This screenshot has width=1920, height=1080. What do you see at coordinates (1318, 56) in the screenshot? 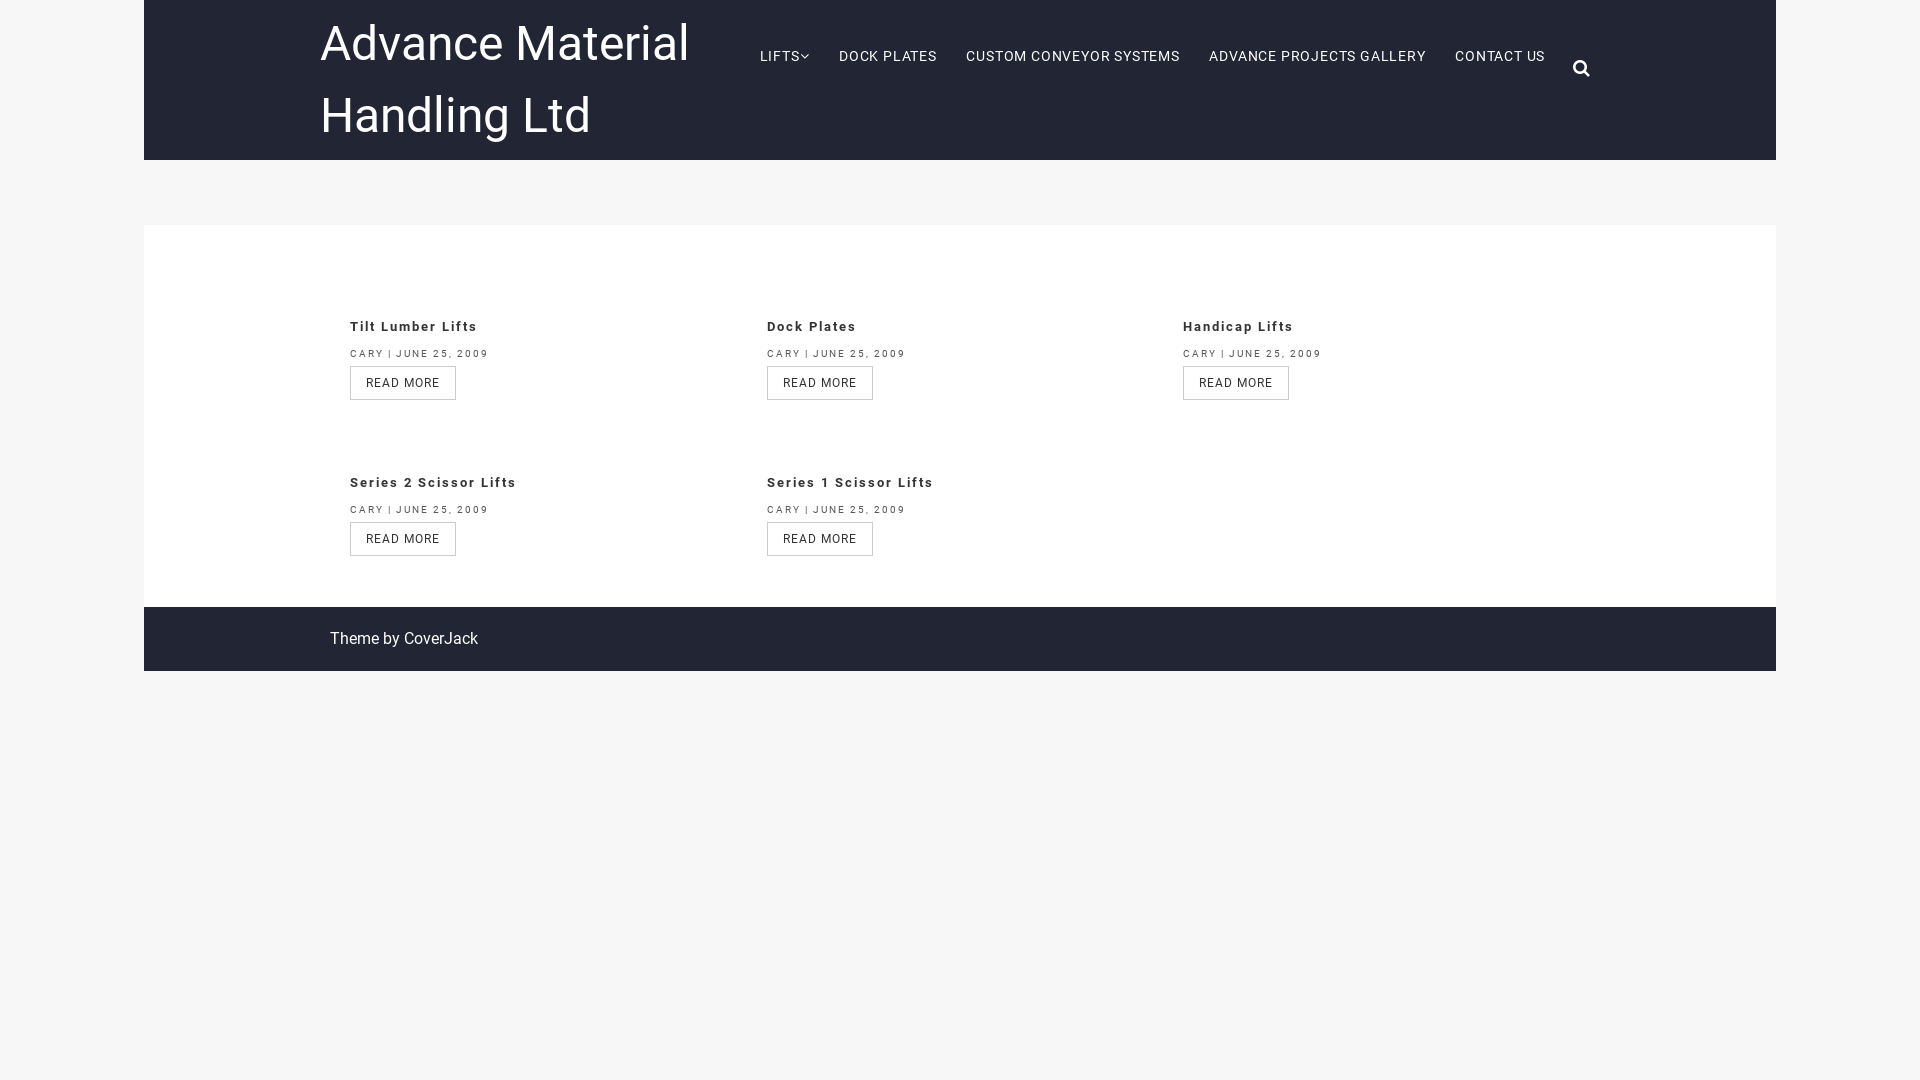
I see `ADVANCE PROJECTS GALLERY` at bounding box center [1318, 56].